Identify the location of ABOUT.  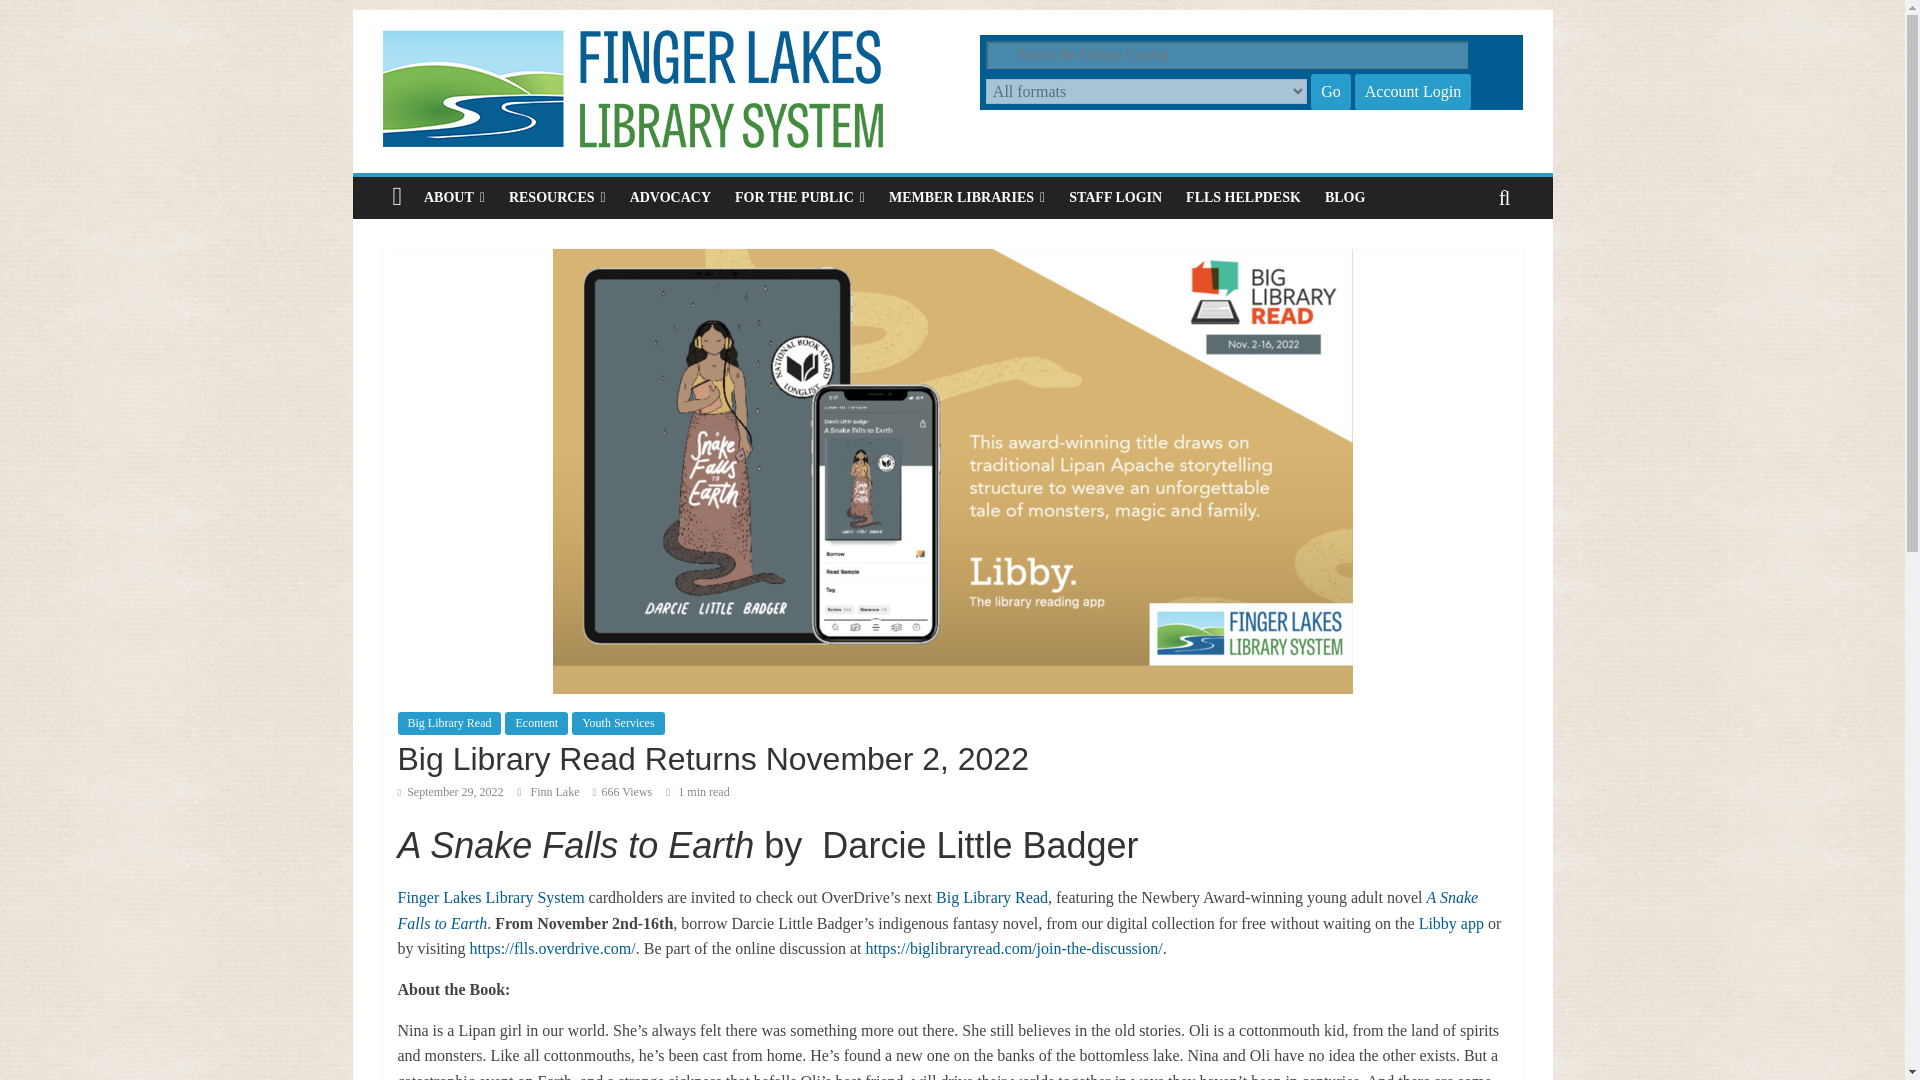
(454, 198).